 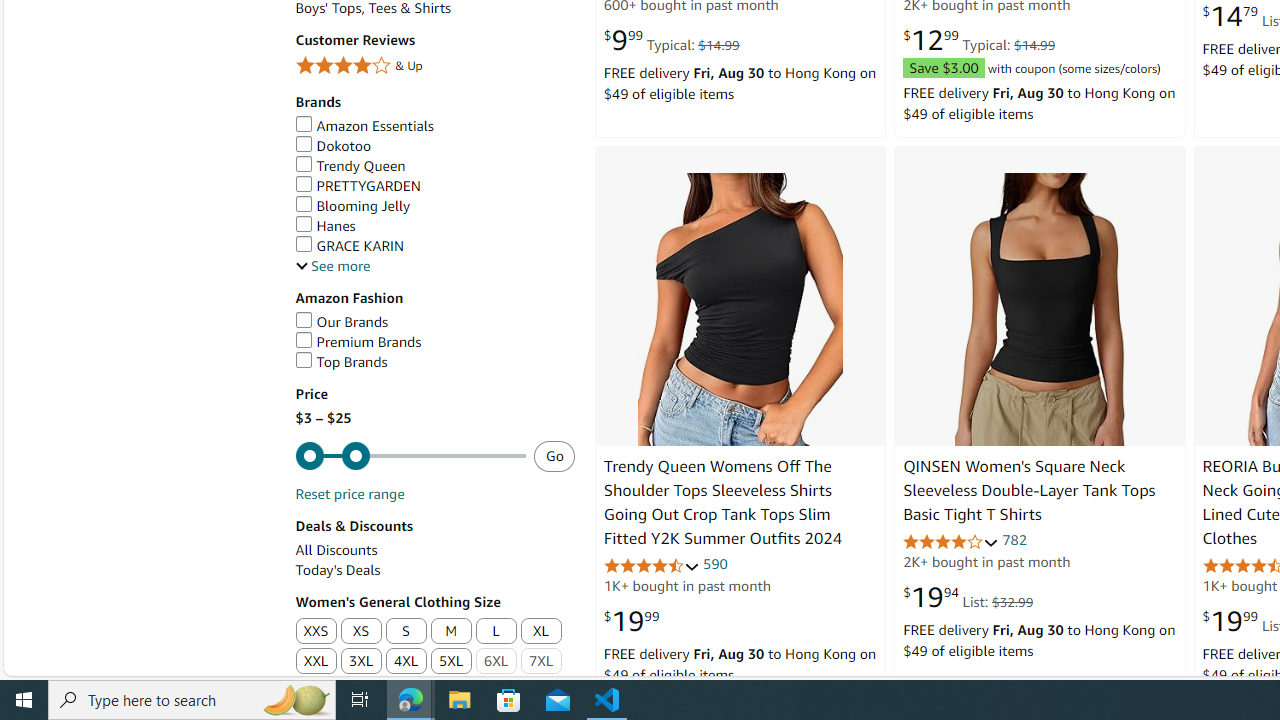 What do you see at coordinates (316, 662) in the screenshot?
I see `XXL` at bounding box center [316, 662].